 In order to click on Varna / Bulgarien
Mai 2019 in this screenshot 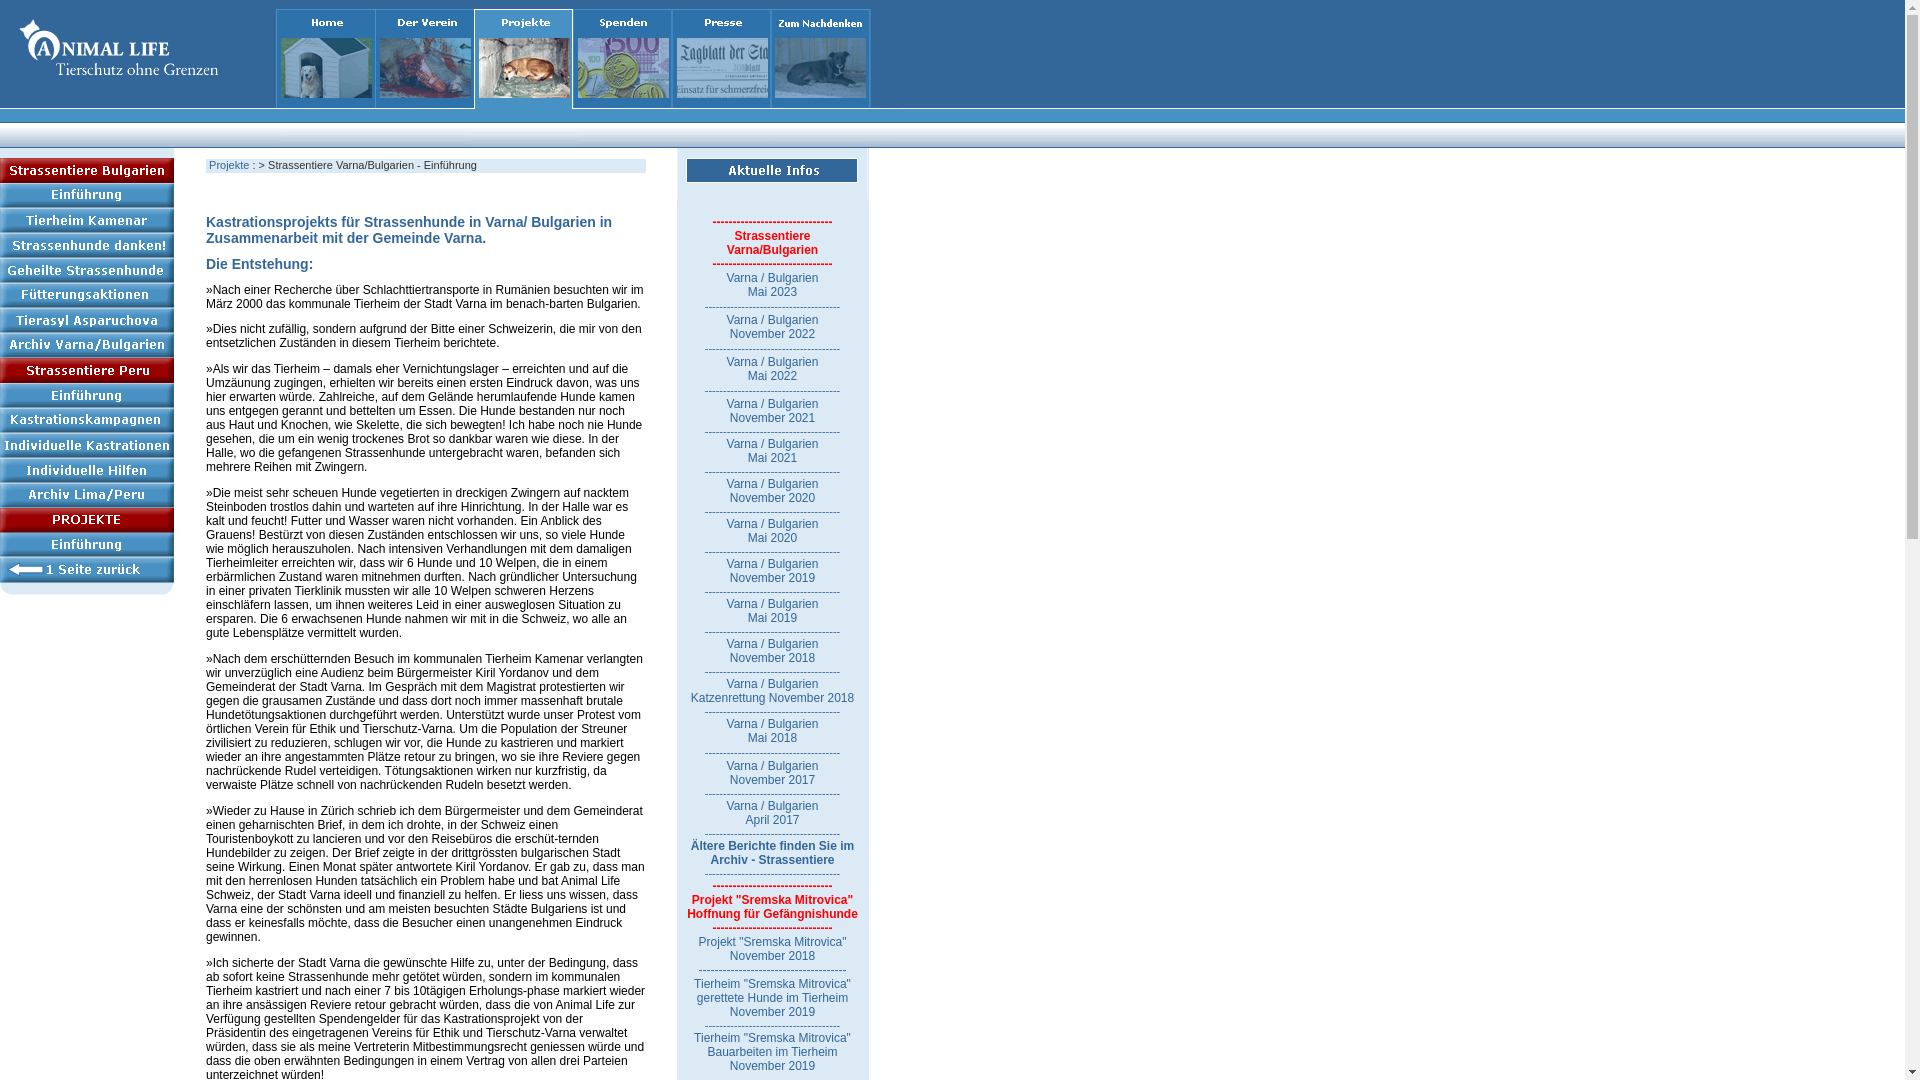, I will do `click(773, 611)`.